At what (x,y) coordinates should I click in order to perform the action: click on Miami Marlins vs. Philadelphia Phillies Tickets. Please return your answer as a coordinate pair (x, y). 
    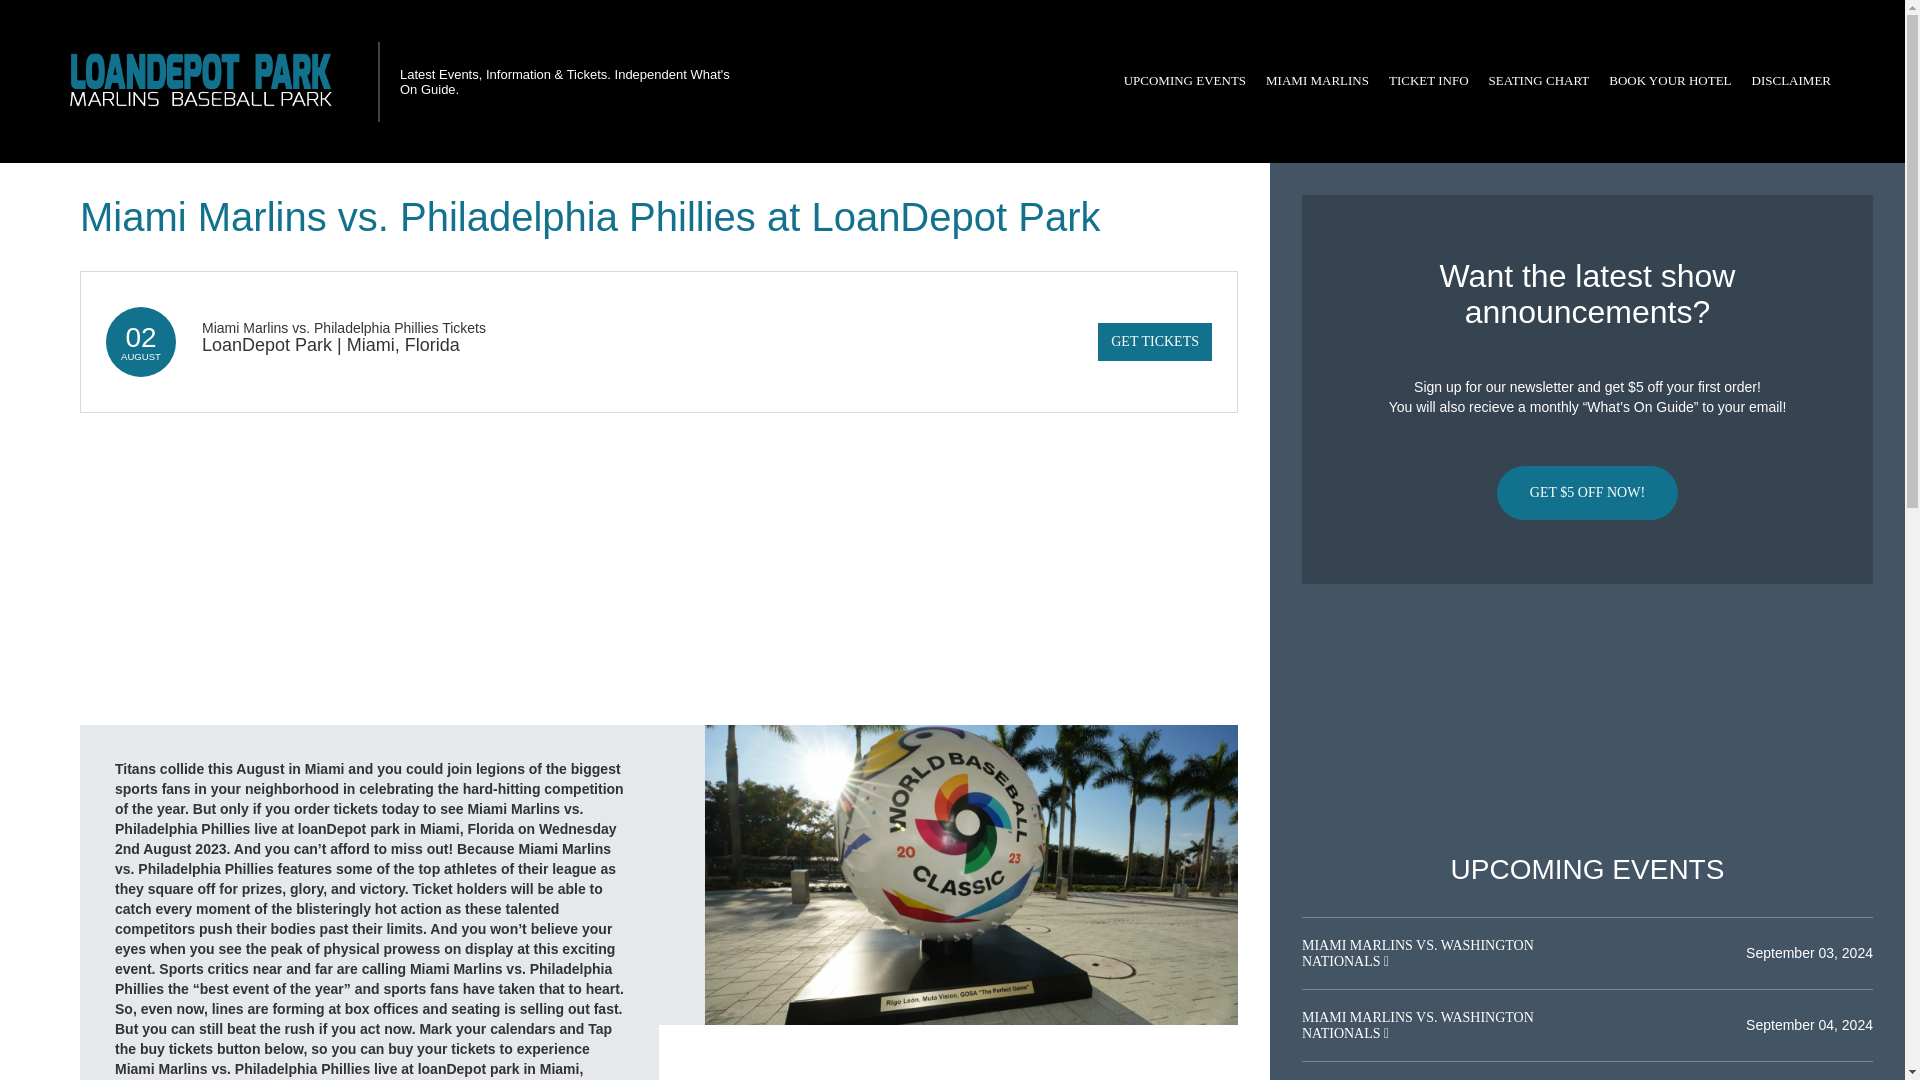
    Looking at the image, I should click on (343, 327).